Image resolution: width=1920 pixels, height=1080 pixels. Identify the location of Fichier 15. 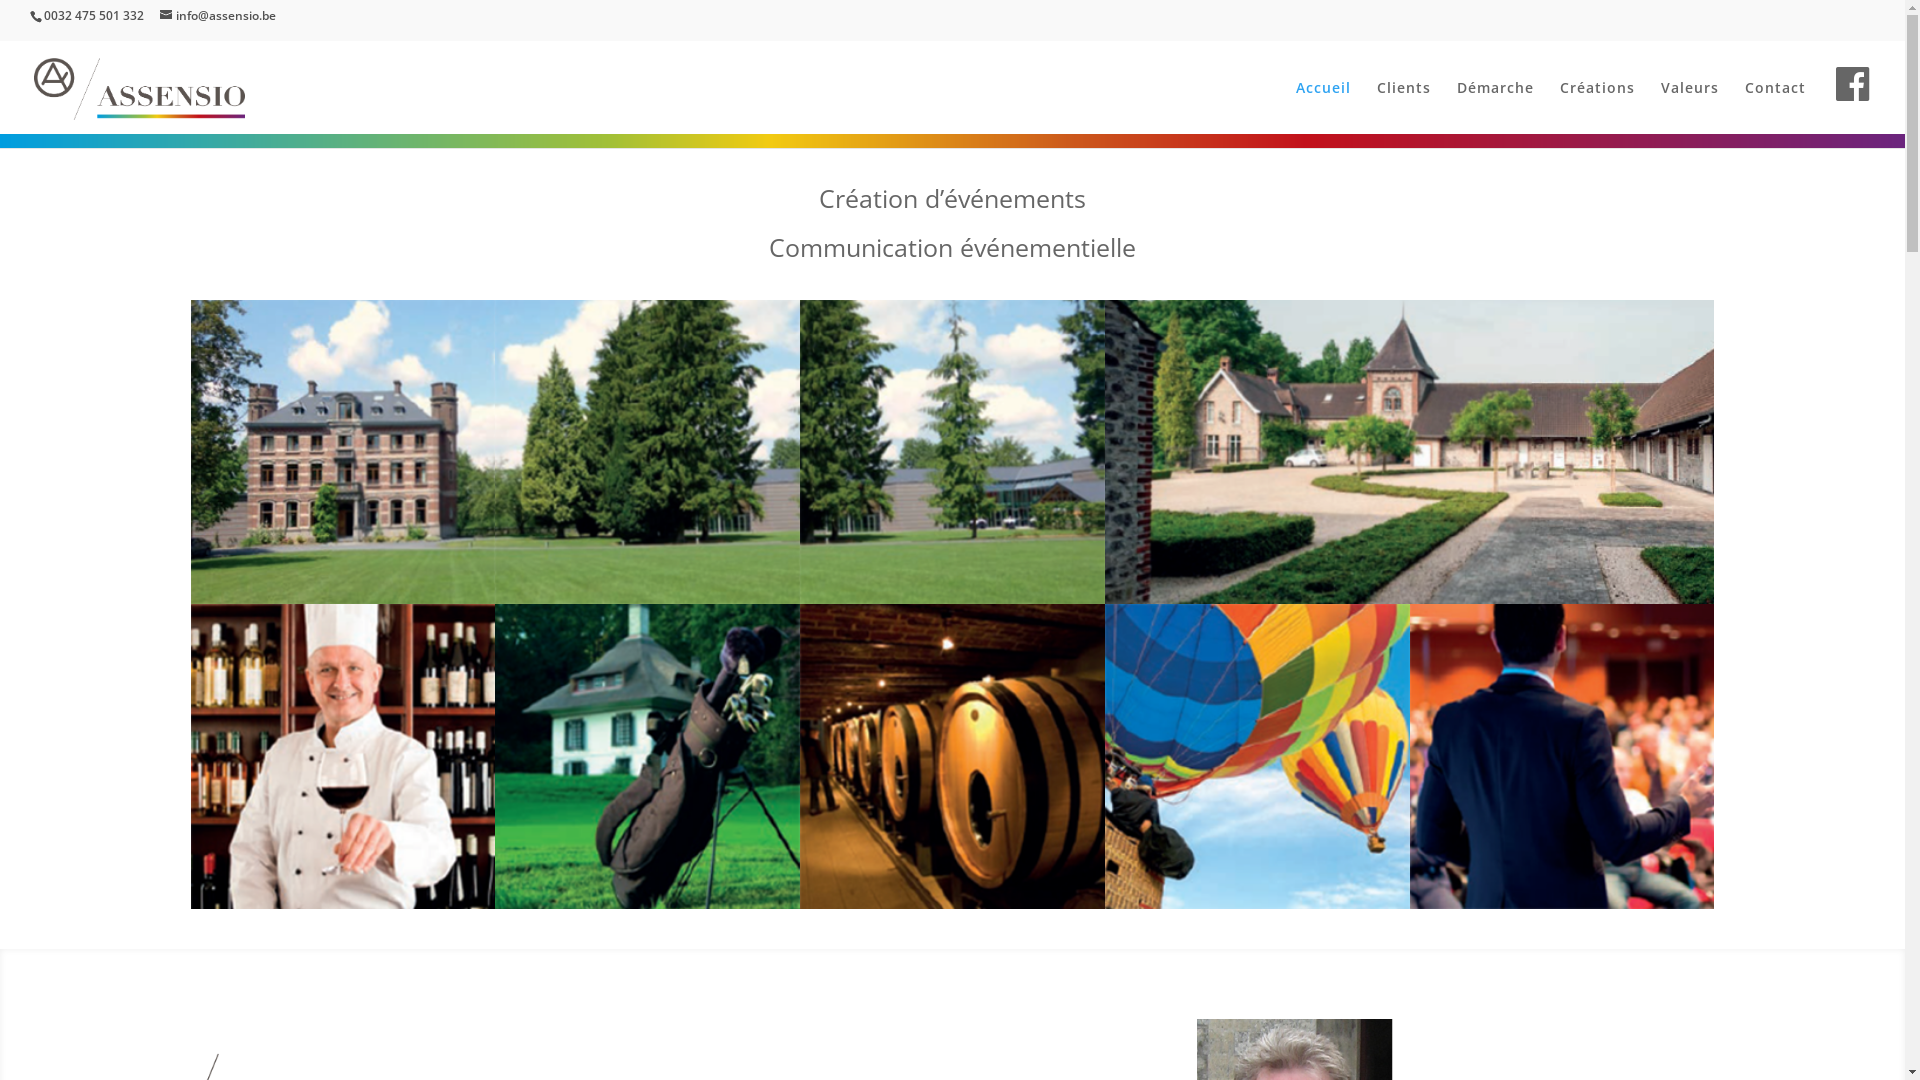
(648, 598).